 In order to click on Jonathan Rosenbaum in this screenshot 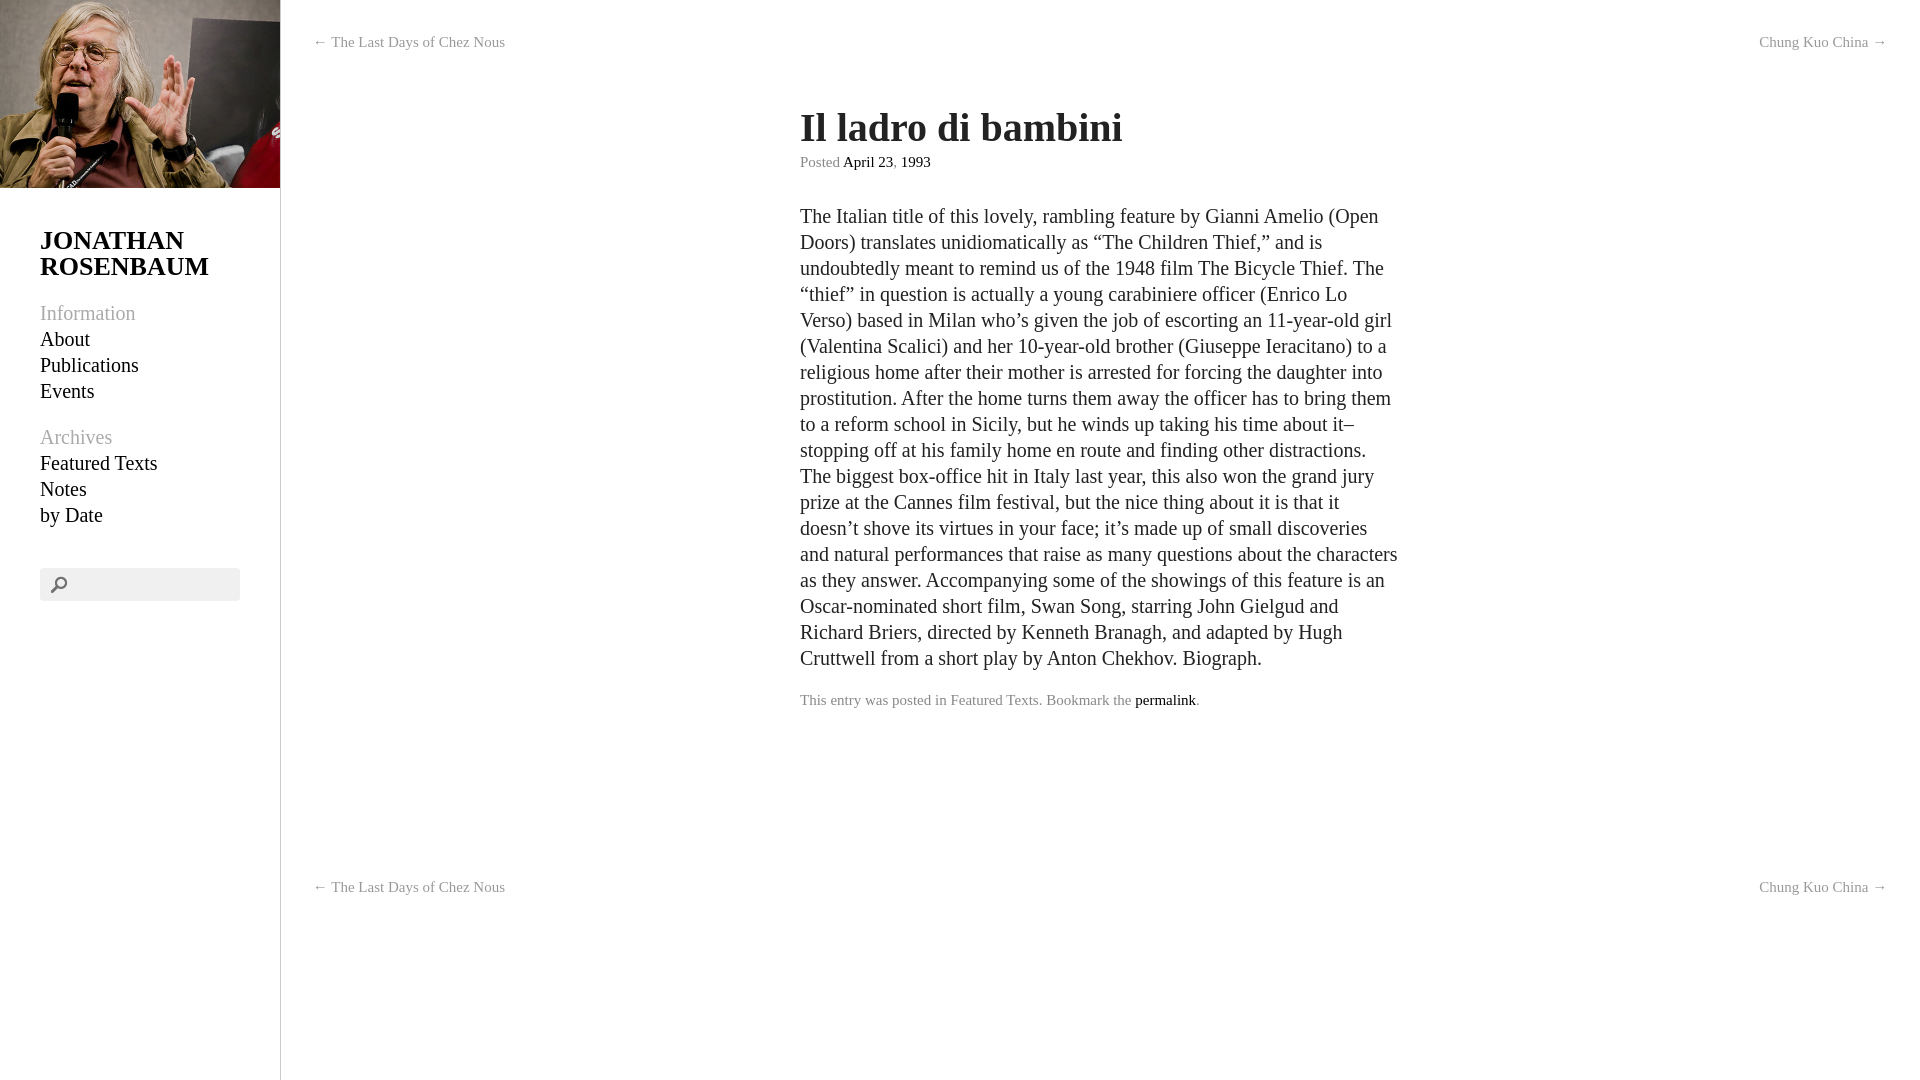, I will do `click(124, 252)`.